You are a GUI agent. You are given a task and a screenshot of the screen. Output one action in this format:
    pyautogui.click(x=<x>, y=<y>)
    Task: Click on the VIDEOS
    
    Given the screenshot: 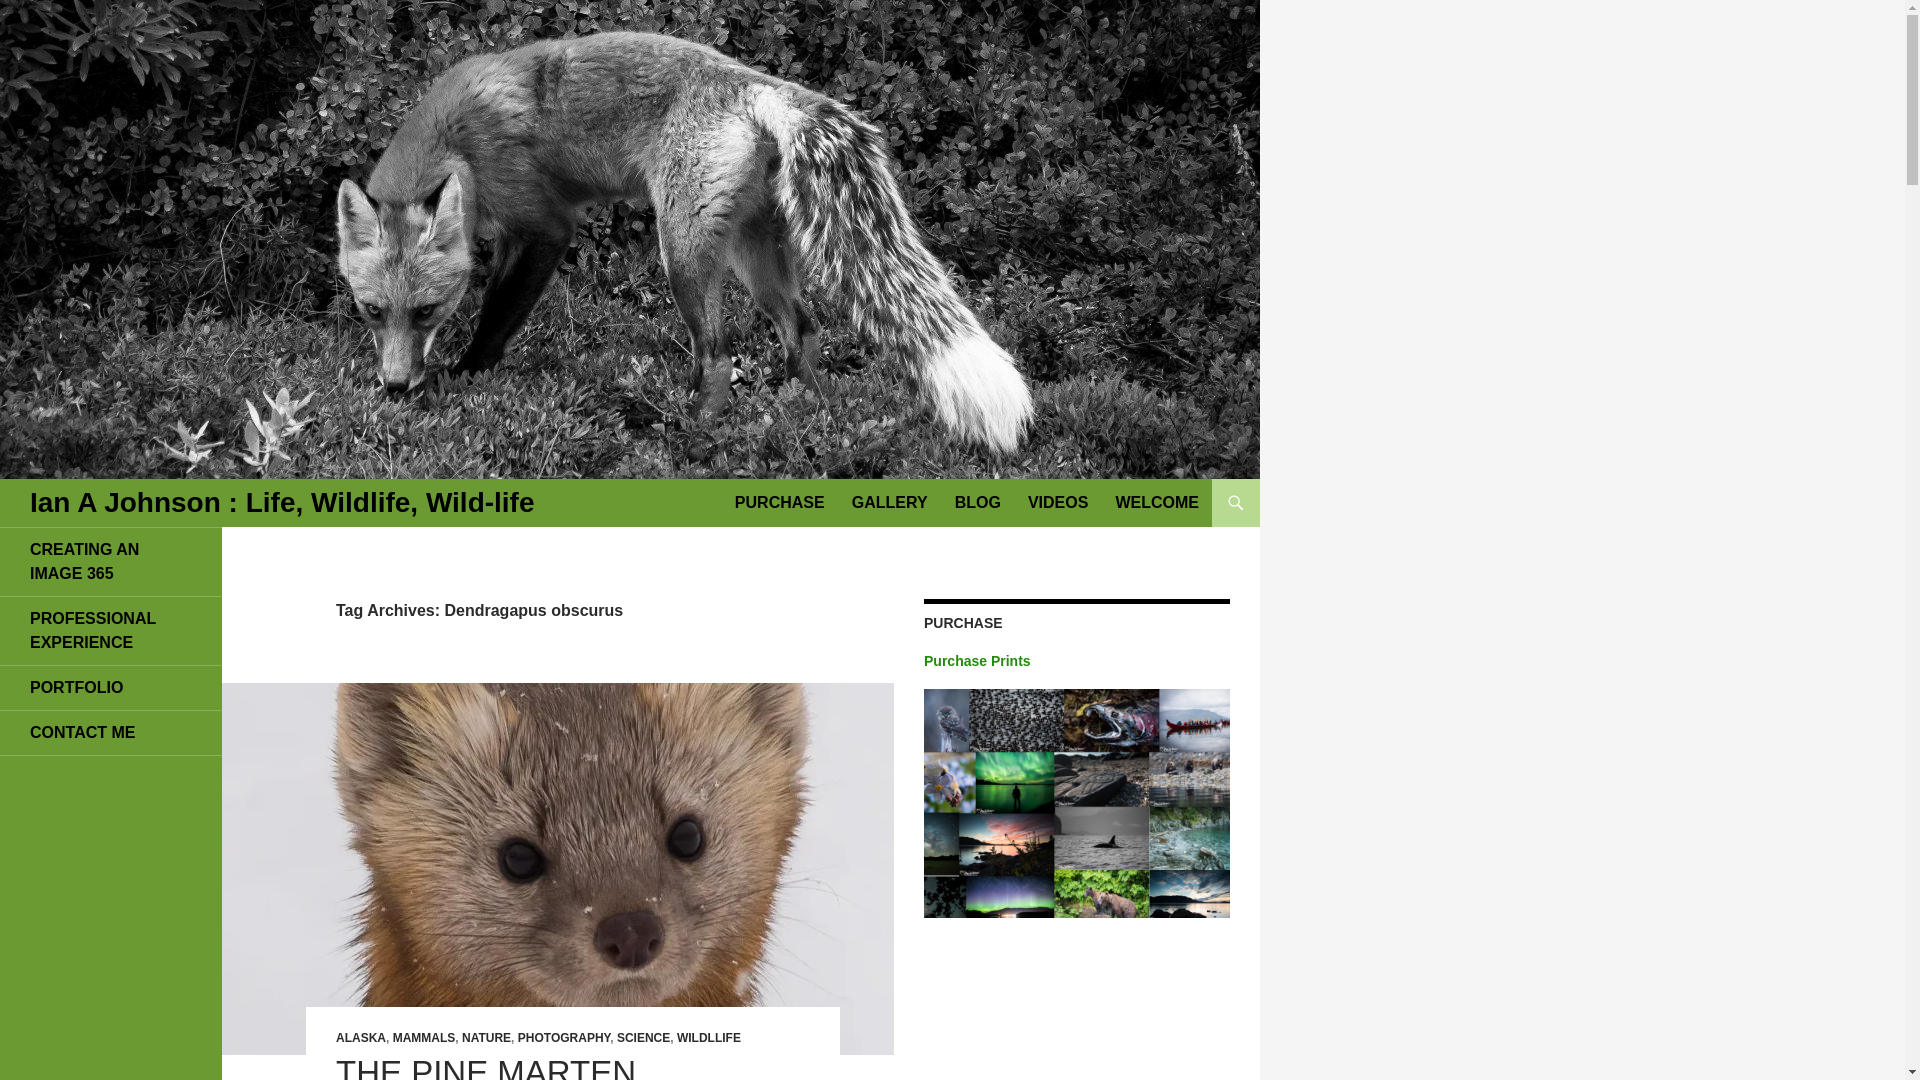 What is the action you would take?
    pyautogui.click(x=1058, y=503)
    